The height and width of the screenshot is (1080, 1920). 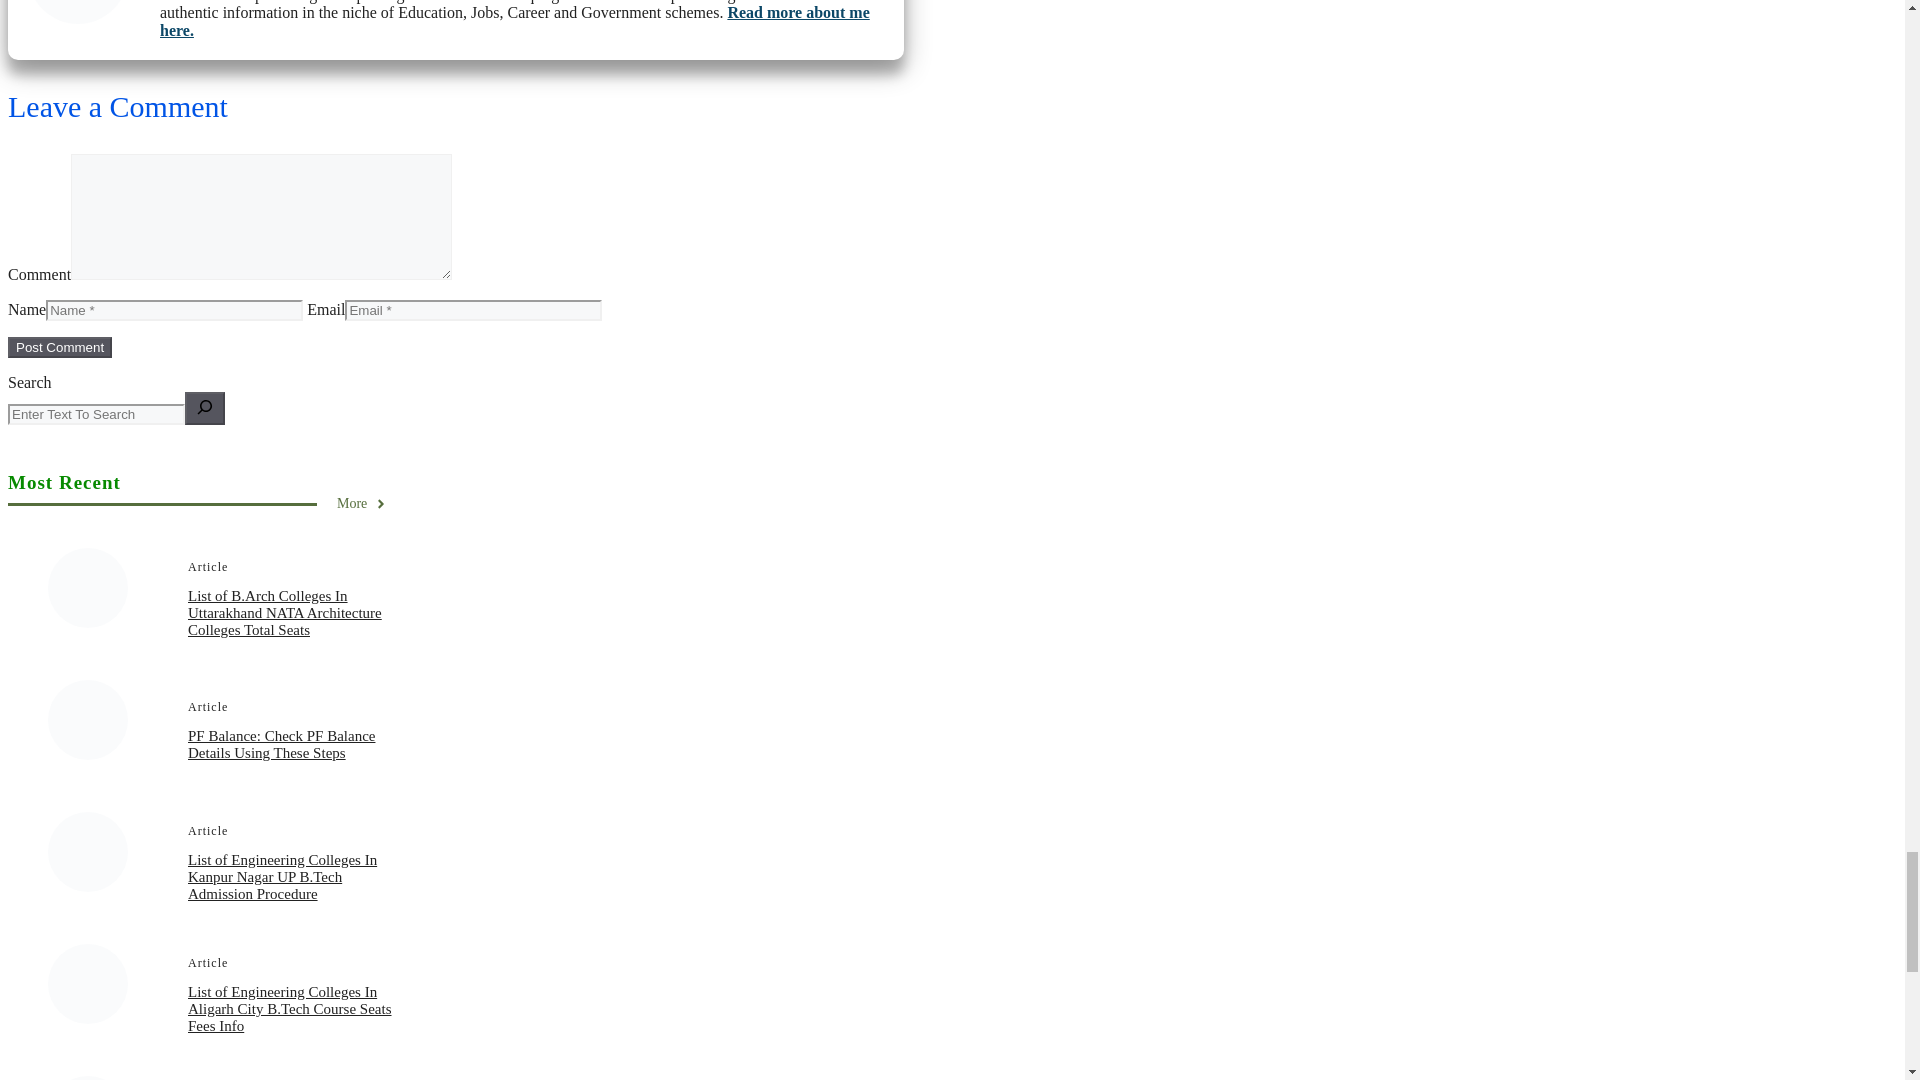 I want to click on Read more about me here., so click(x=514, y=21).